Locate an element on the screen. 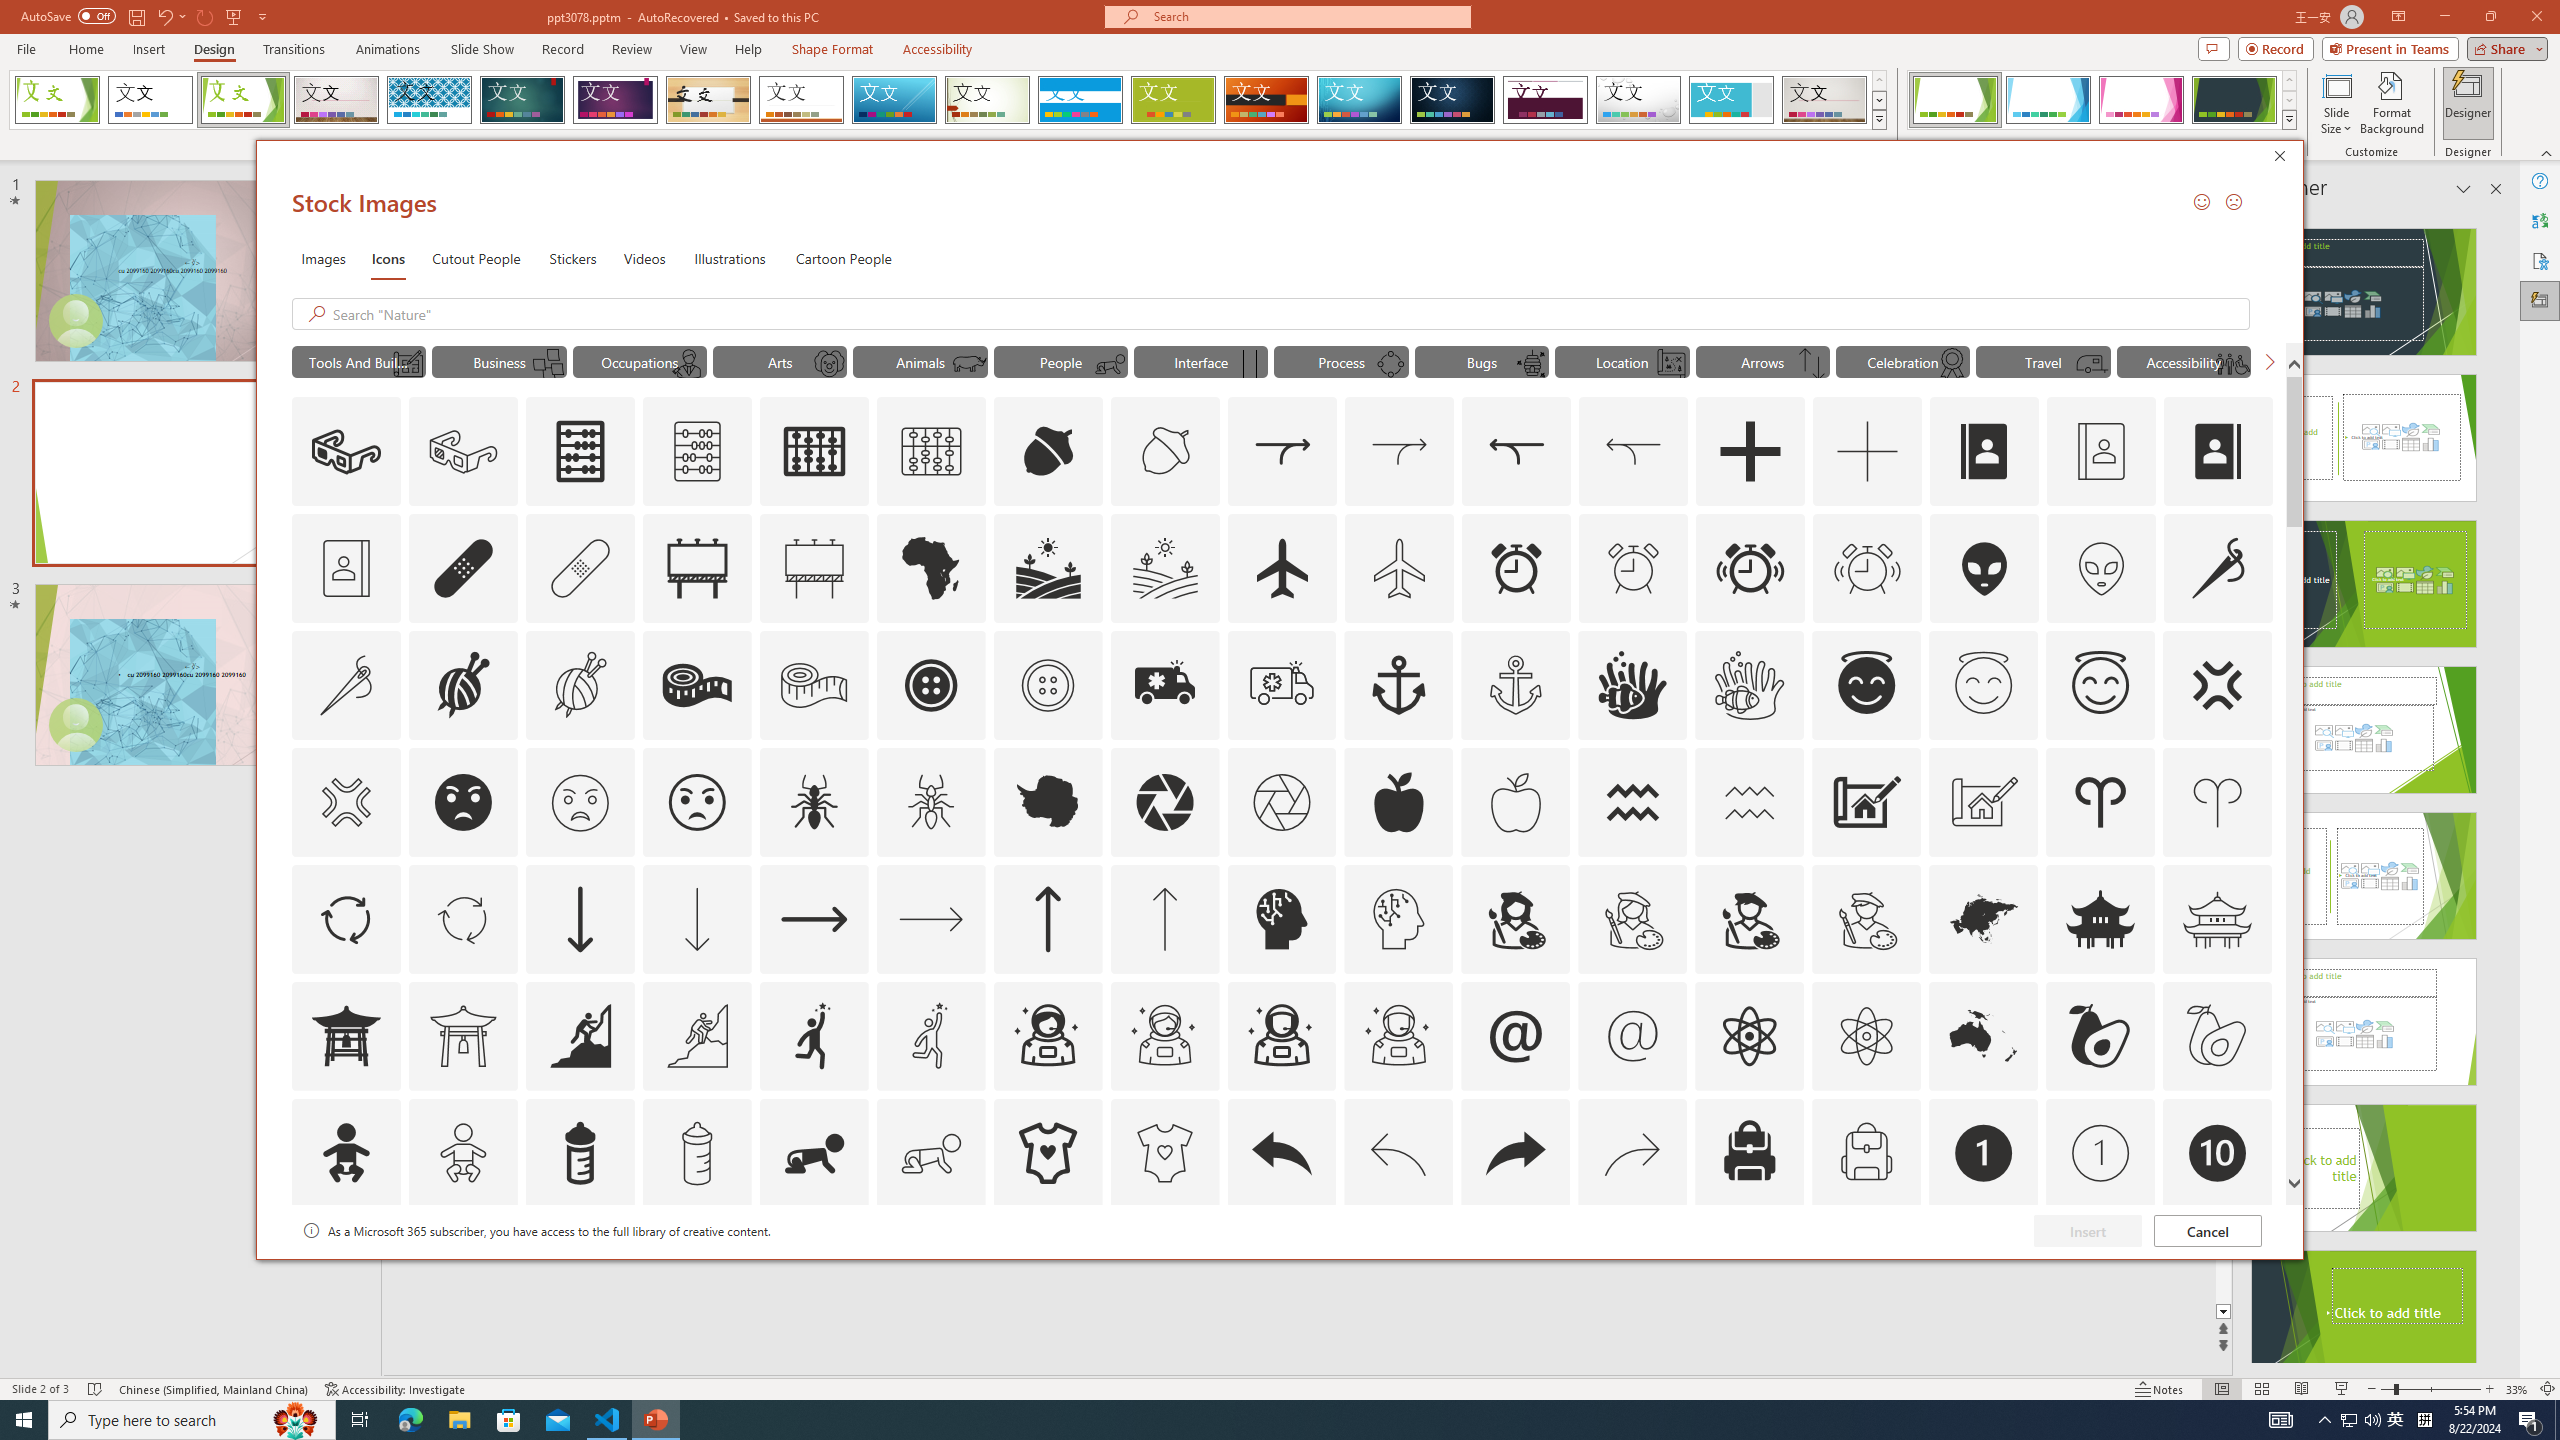 The width and height of the screenshot is (2560, 1440). AutomationID: Icons_AlarmRinging_M is located at coordinates (1868, 568).